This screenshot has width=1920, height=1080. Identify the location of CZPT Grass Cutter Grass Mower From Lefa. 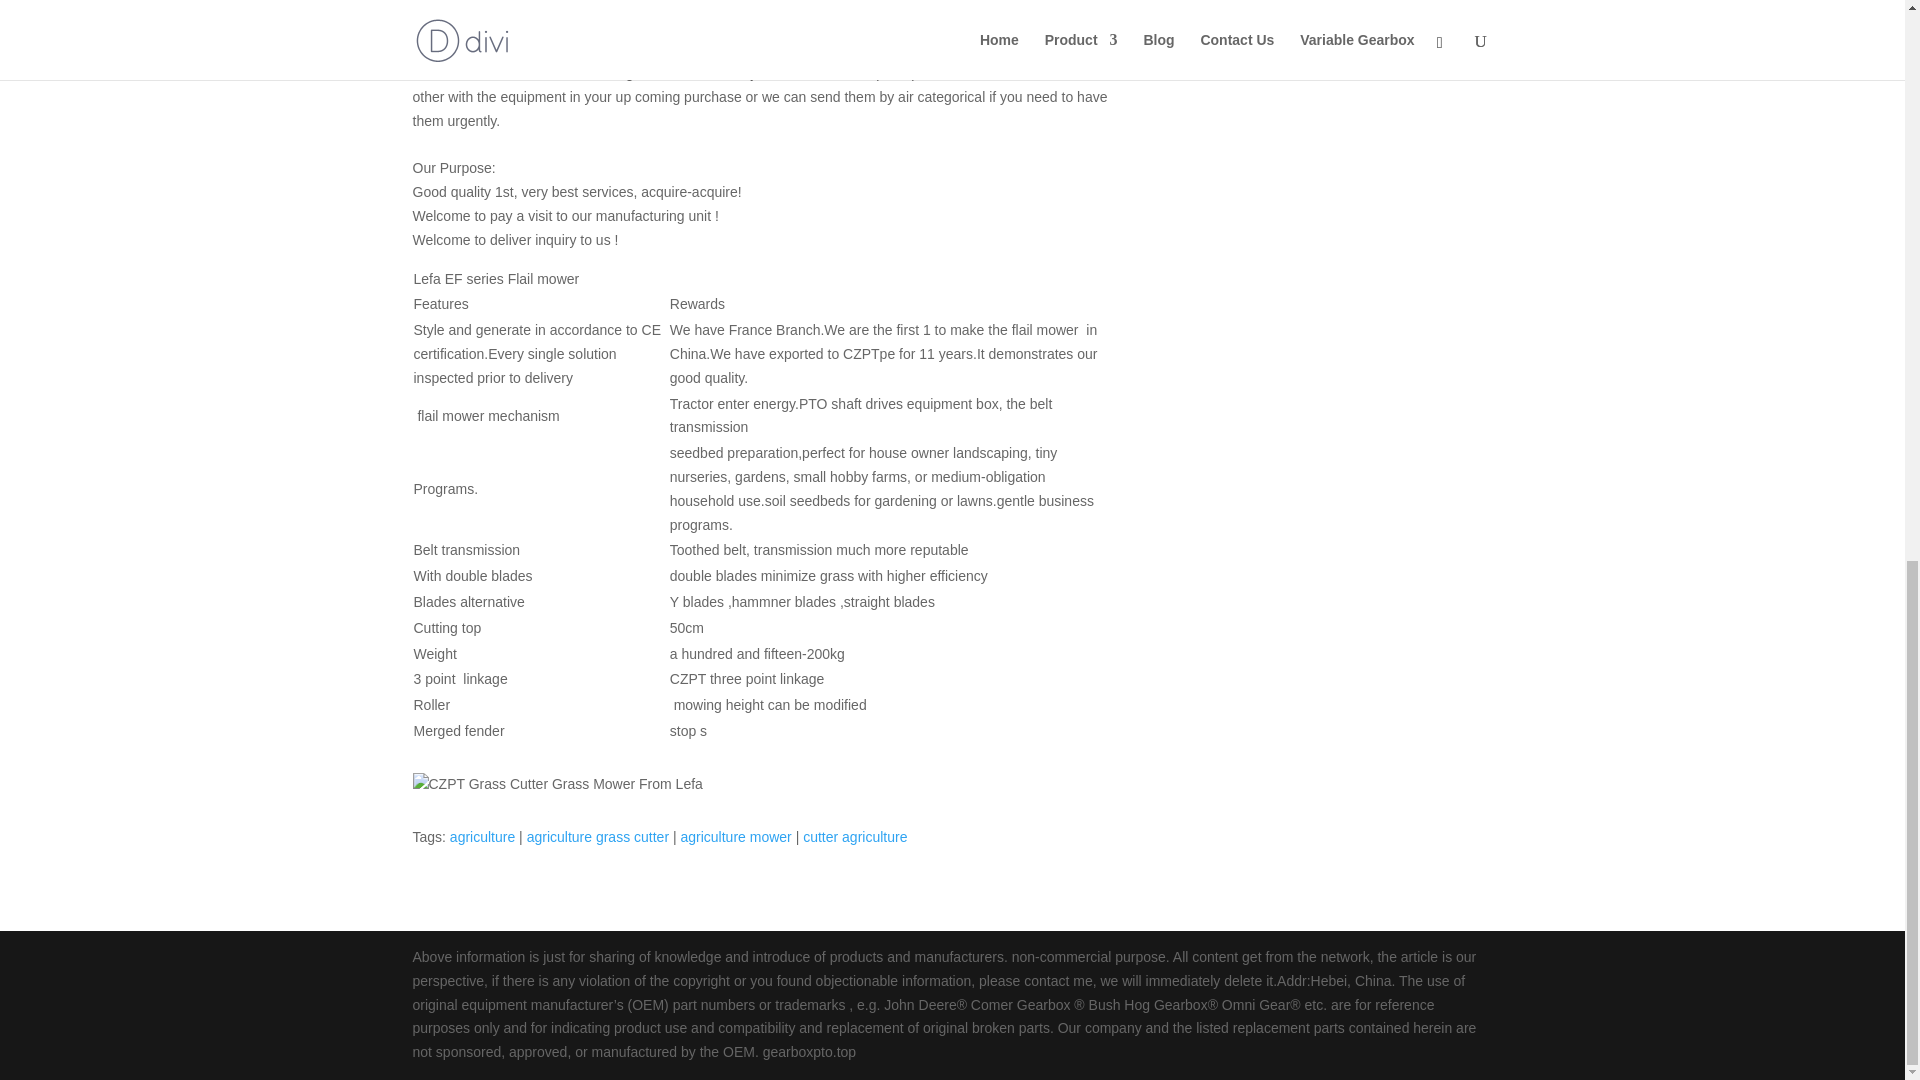
(557, 785).